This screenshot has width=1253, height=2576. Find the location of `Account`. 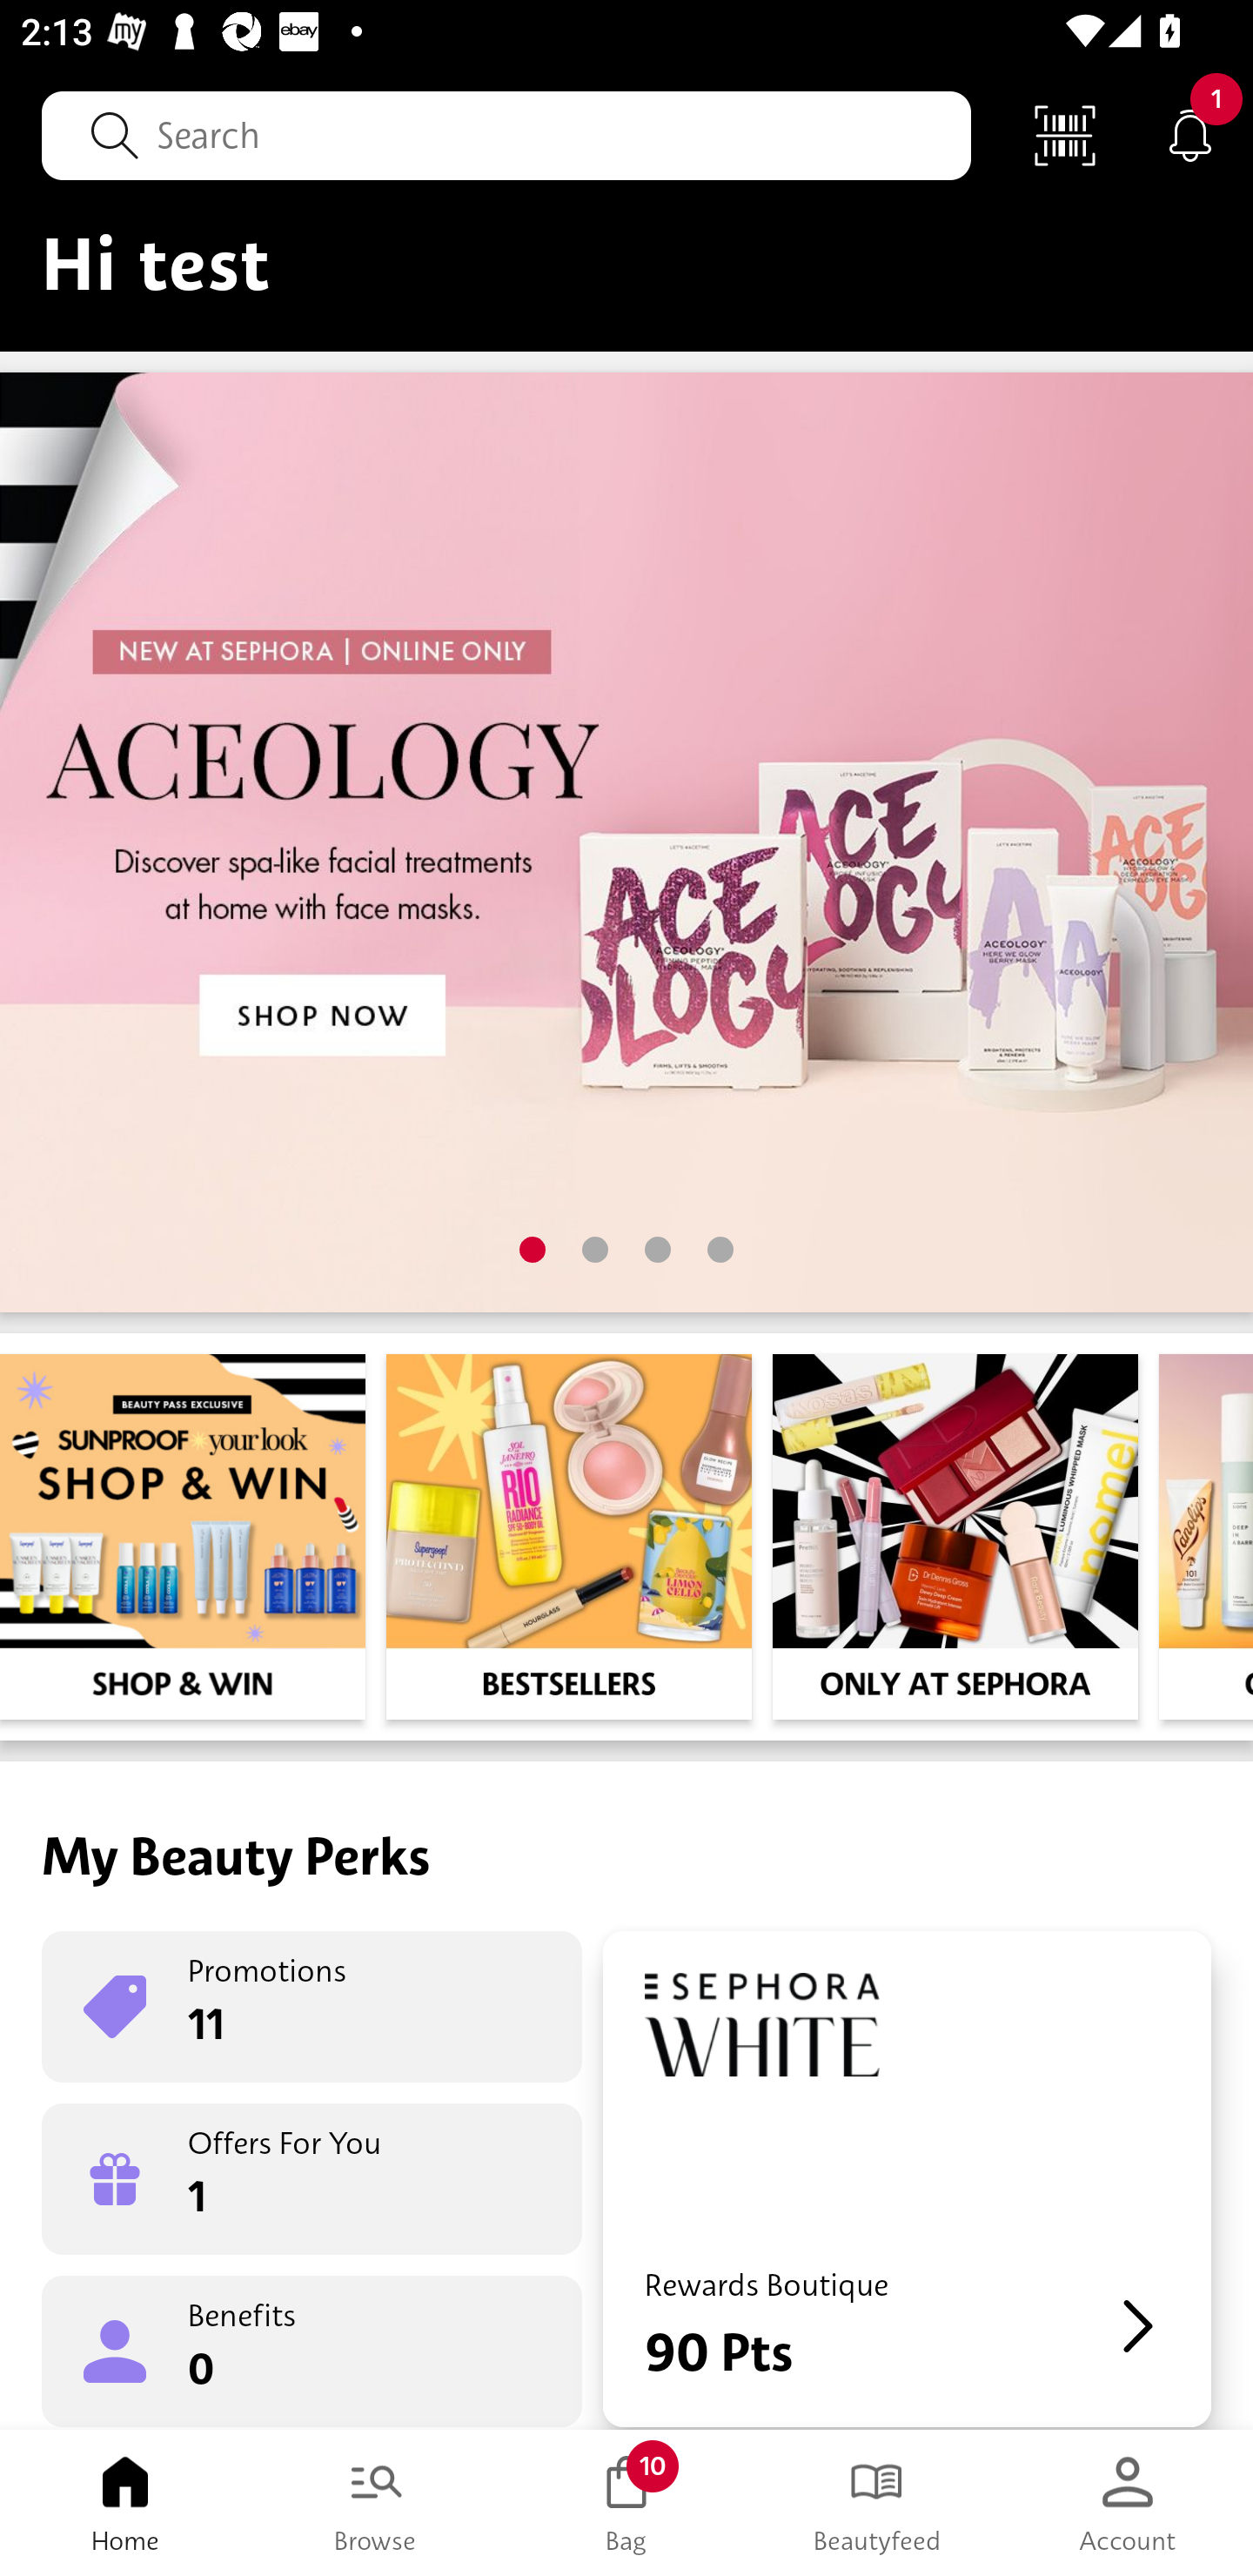

Account is located at coordinates (1128, 2503).